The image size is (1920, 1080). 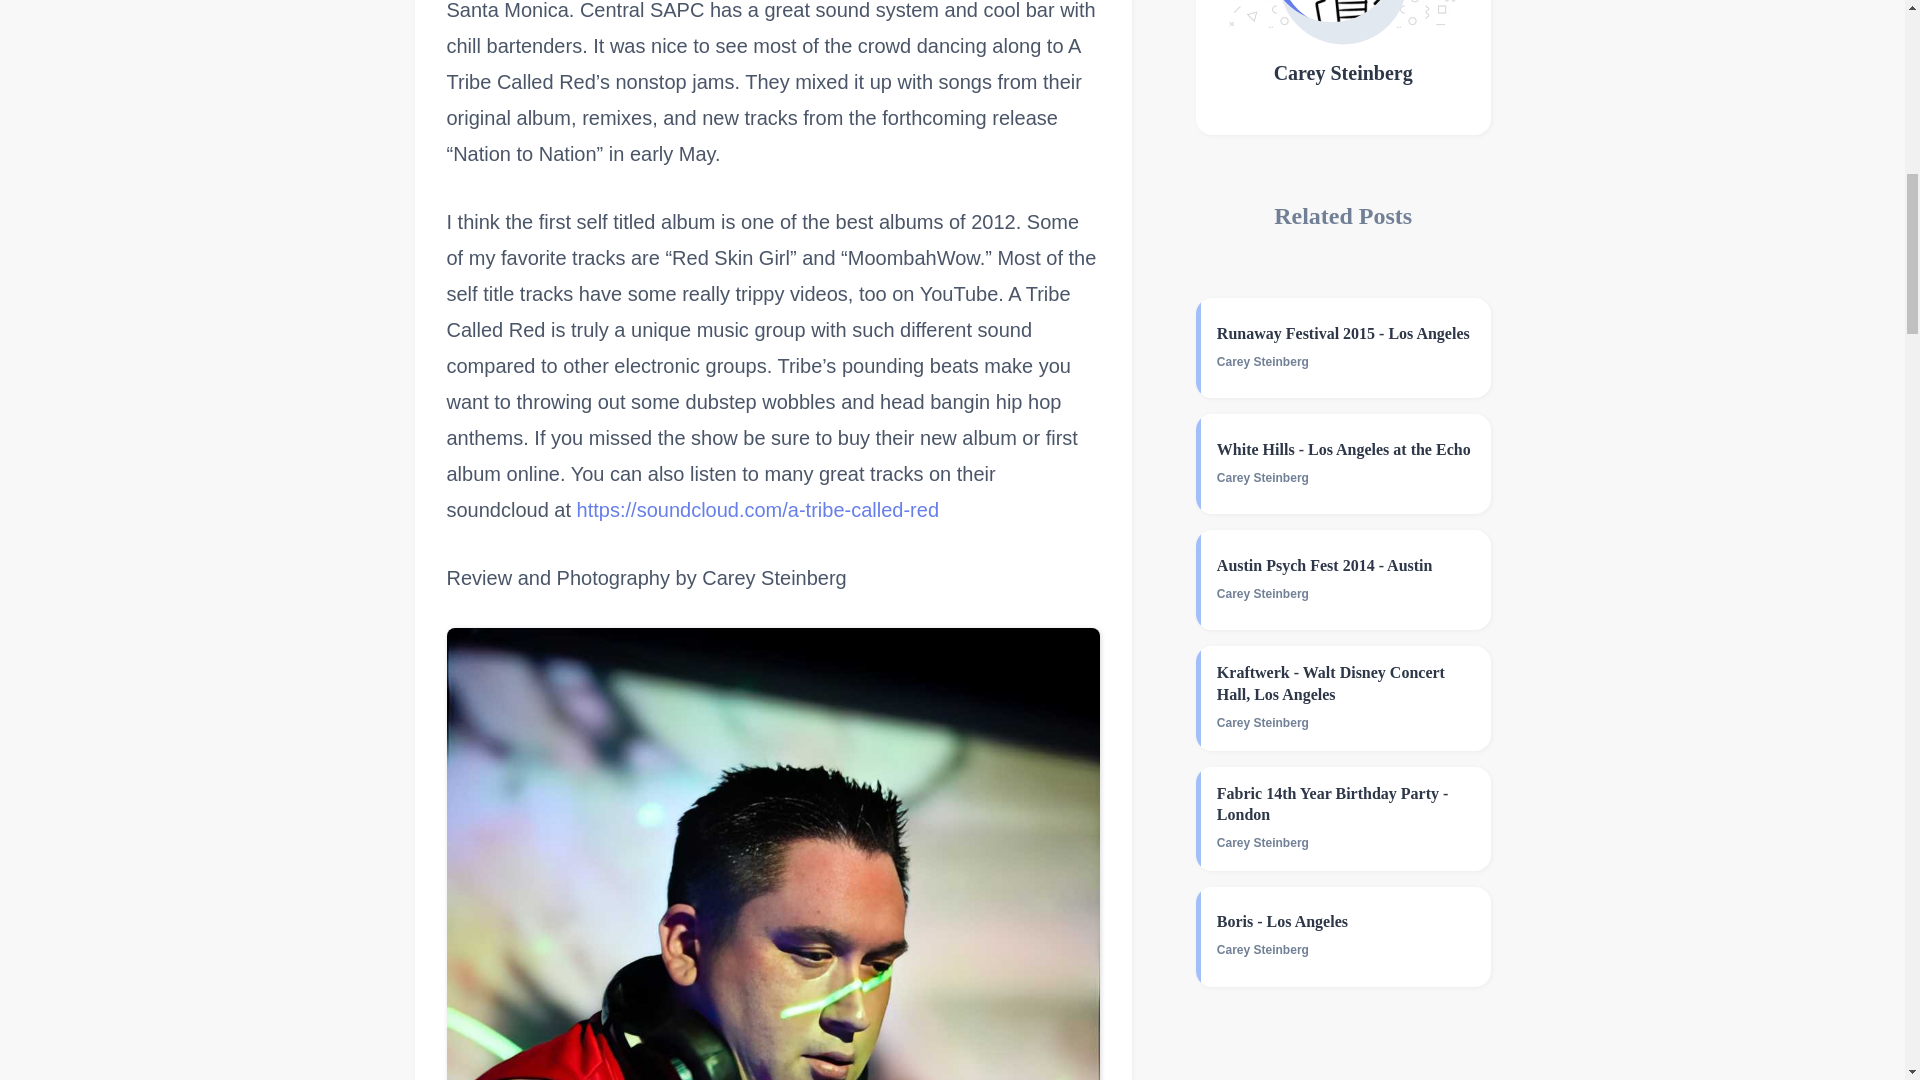 I want to click on Runaway Festival 2015 - Los Angeles, so click(x=1346, y=333).